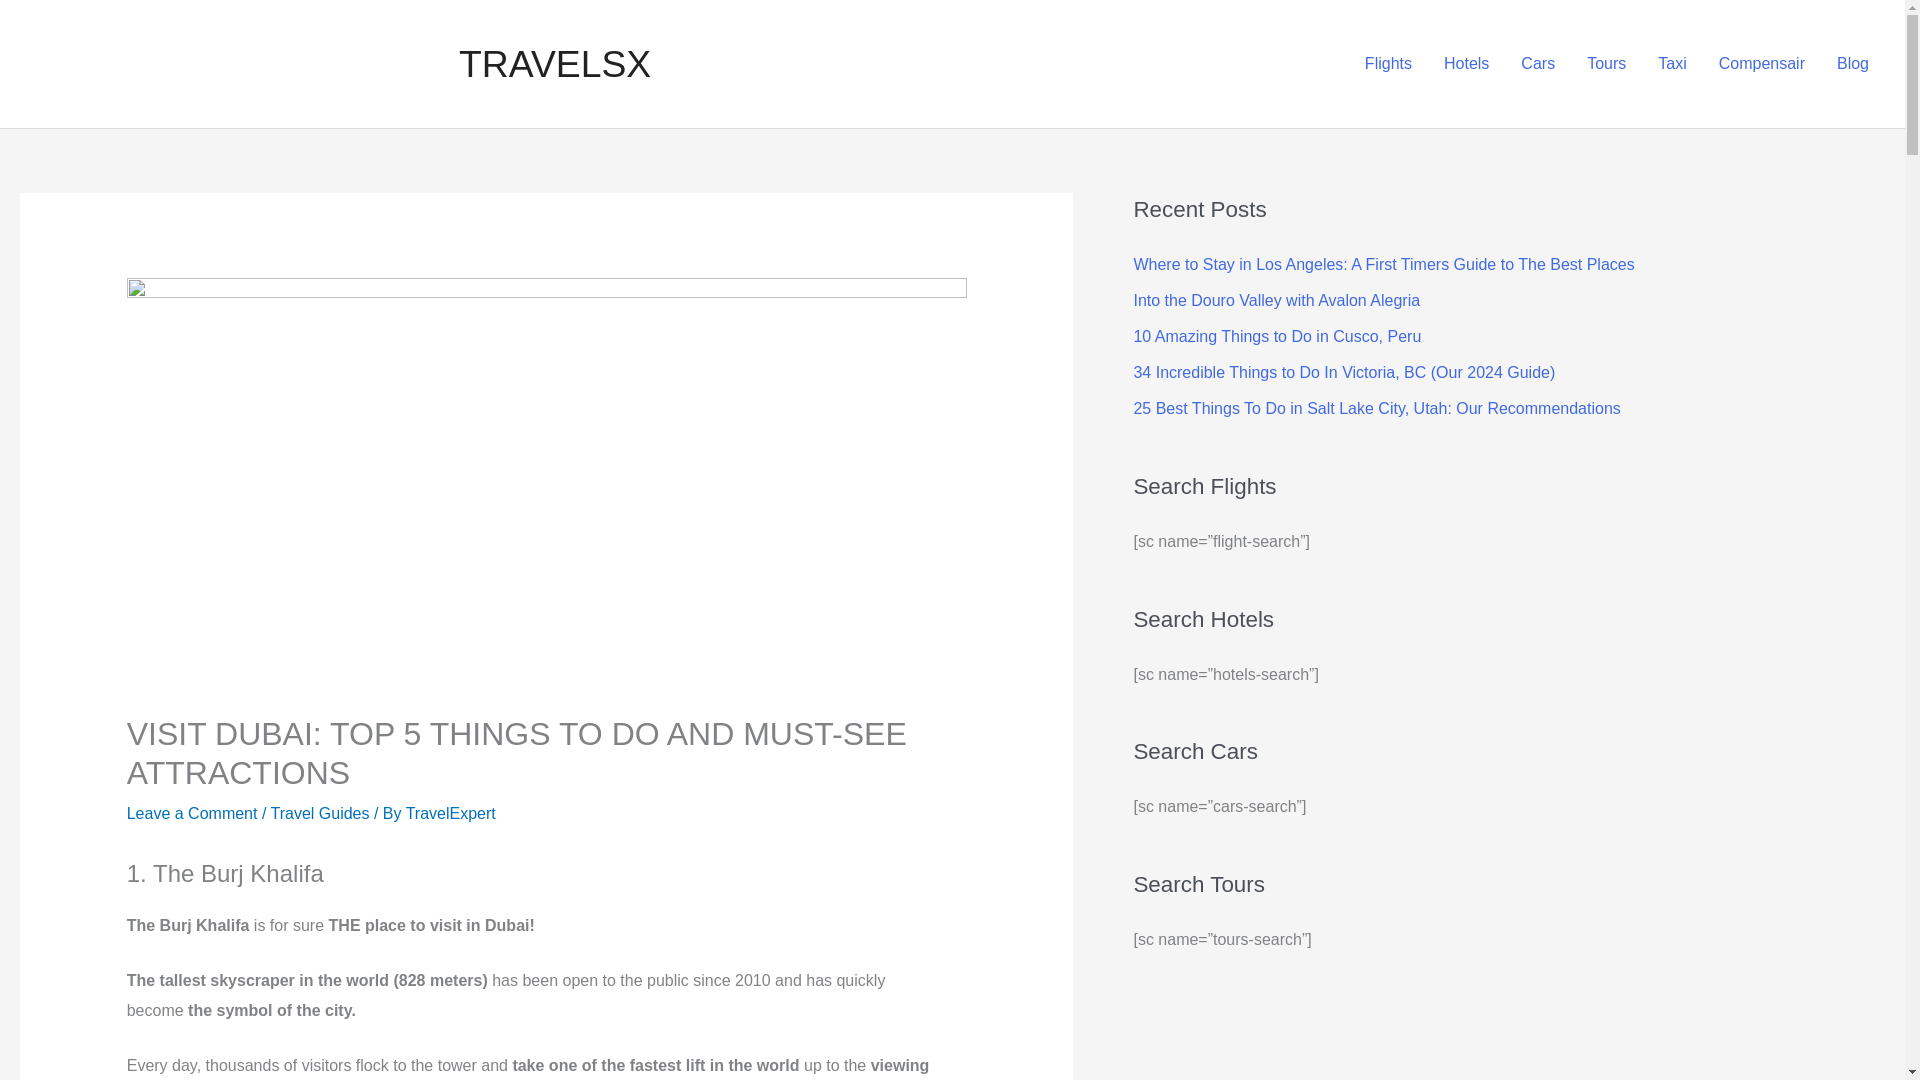 The width and height of the screenshot is (1920, 1080). What do you see at coordinates (554, 64) in the screenshot?
I see `TRAVELSX` at bounding box center [554, 64].